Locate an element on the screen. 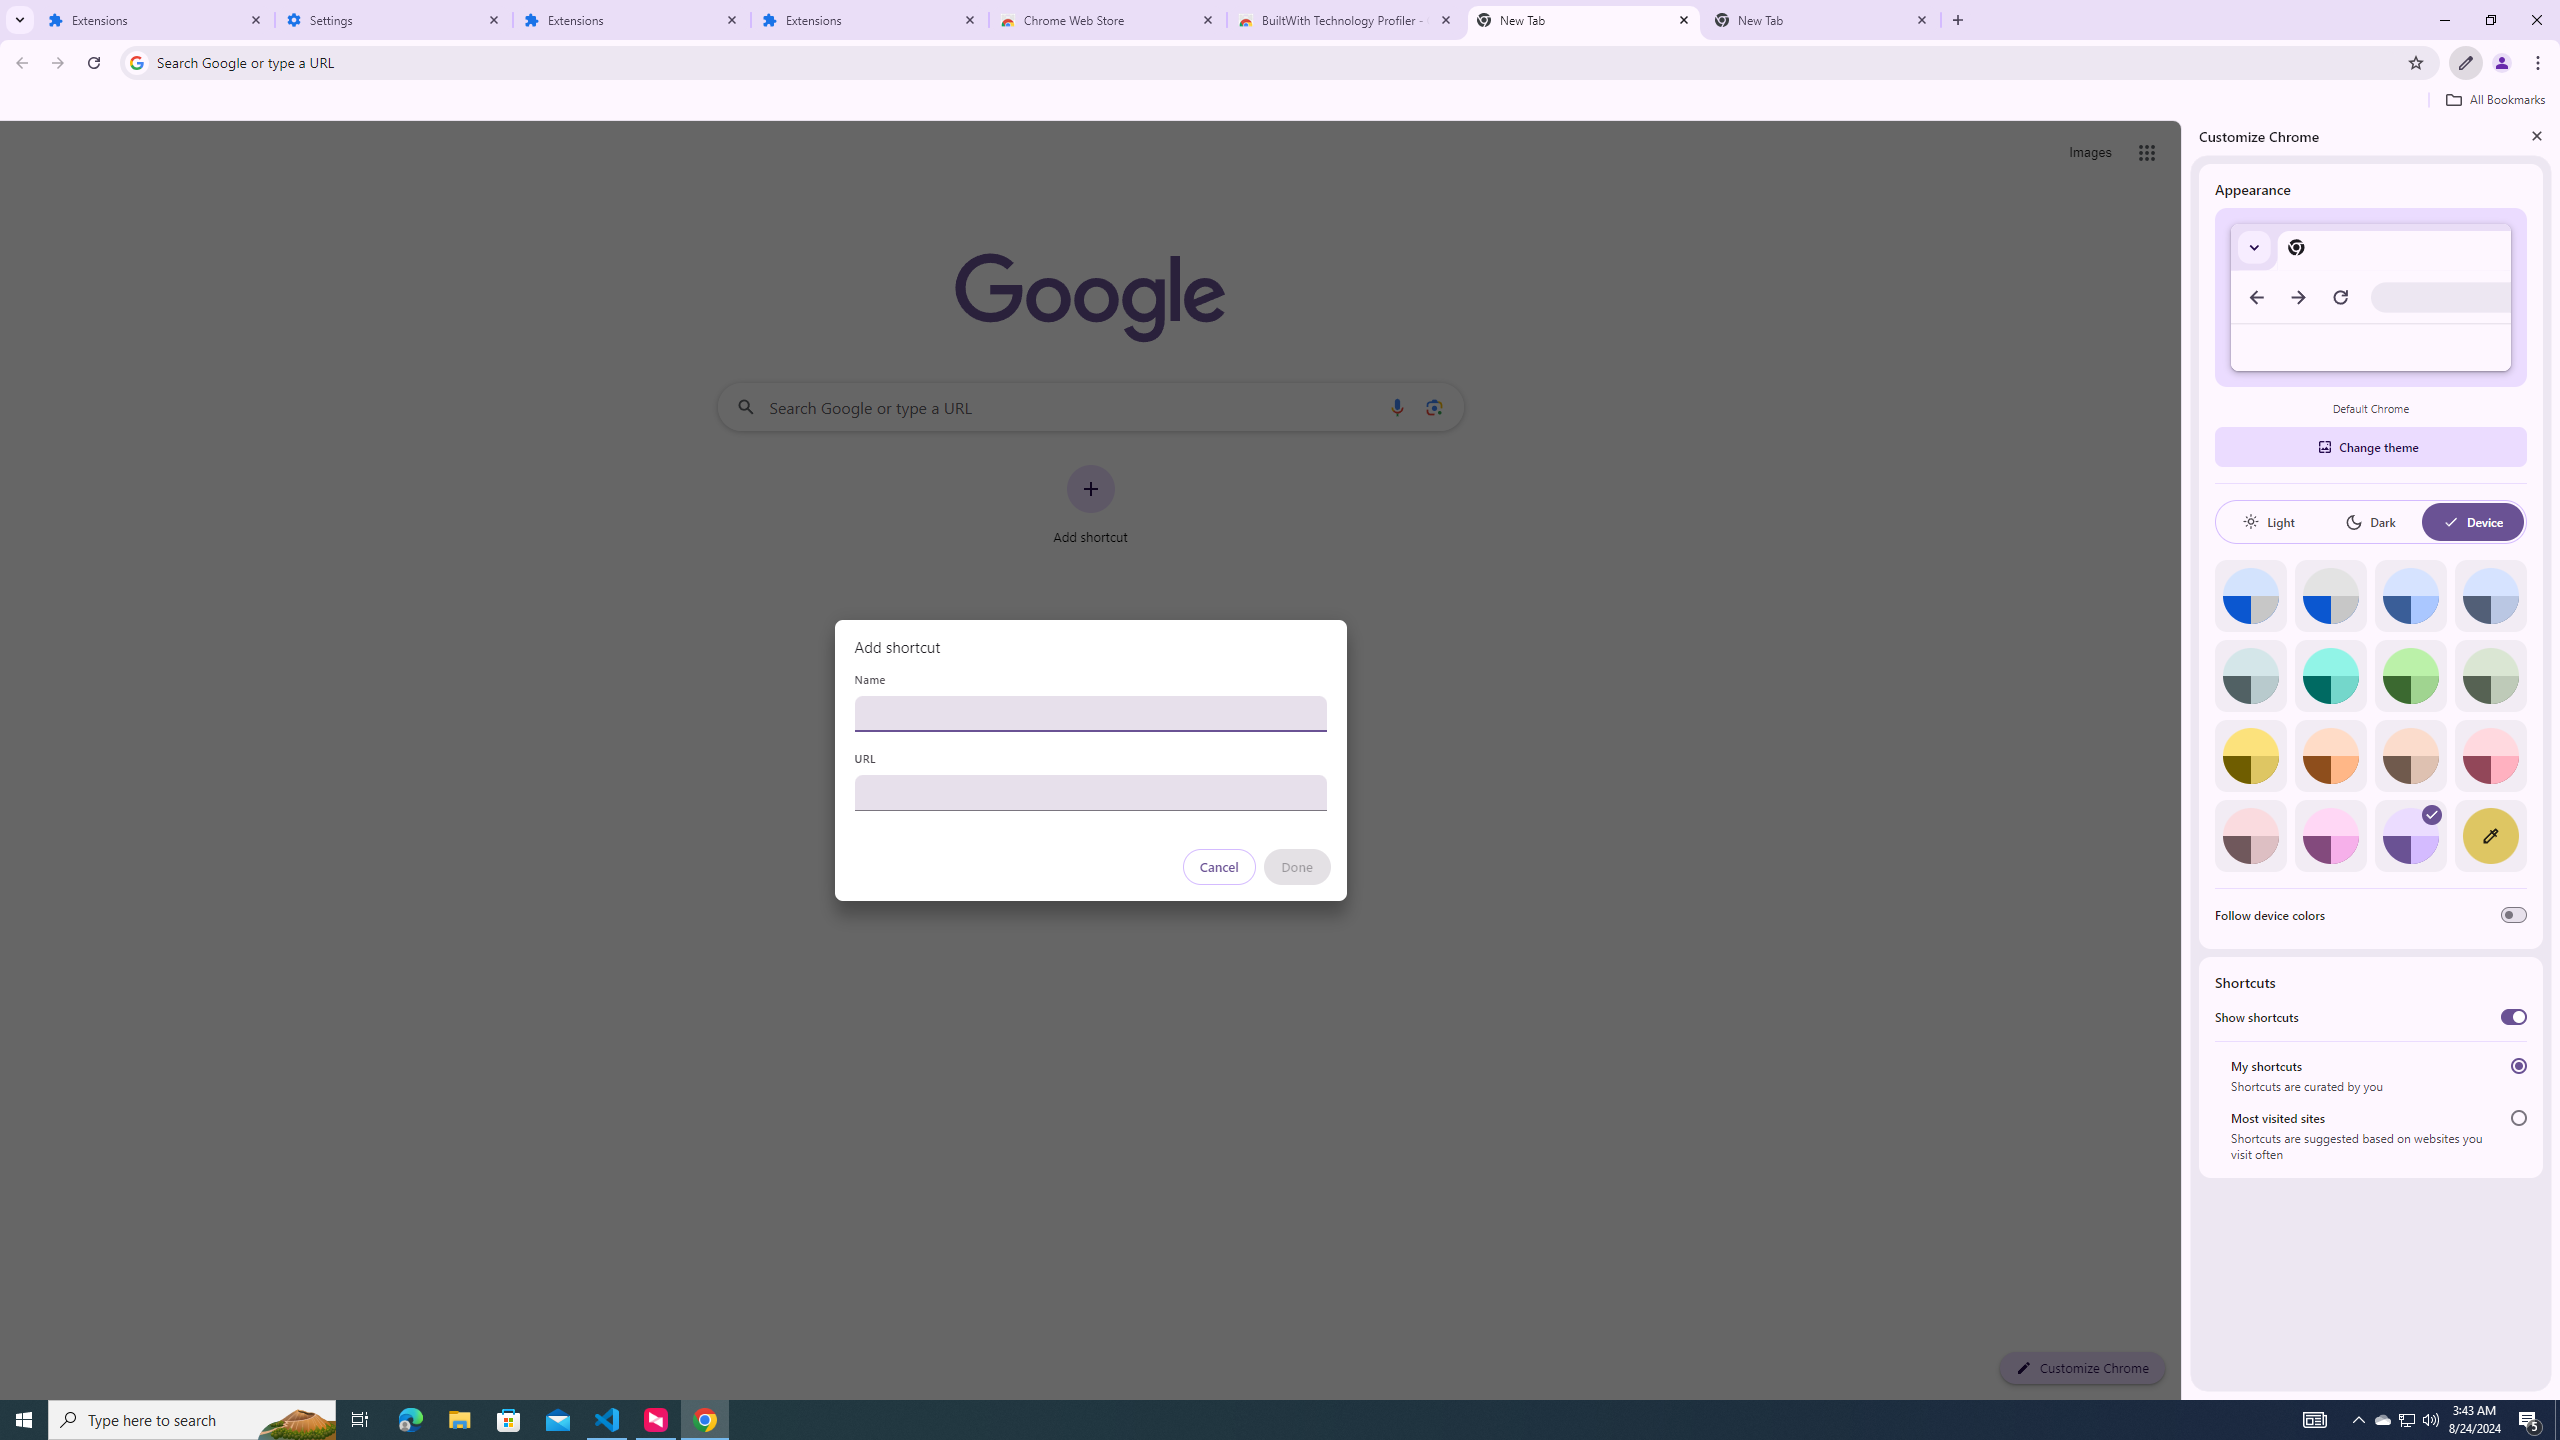  Extensions is located at coordinates (870, 20).